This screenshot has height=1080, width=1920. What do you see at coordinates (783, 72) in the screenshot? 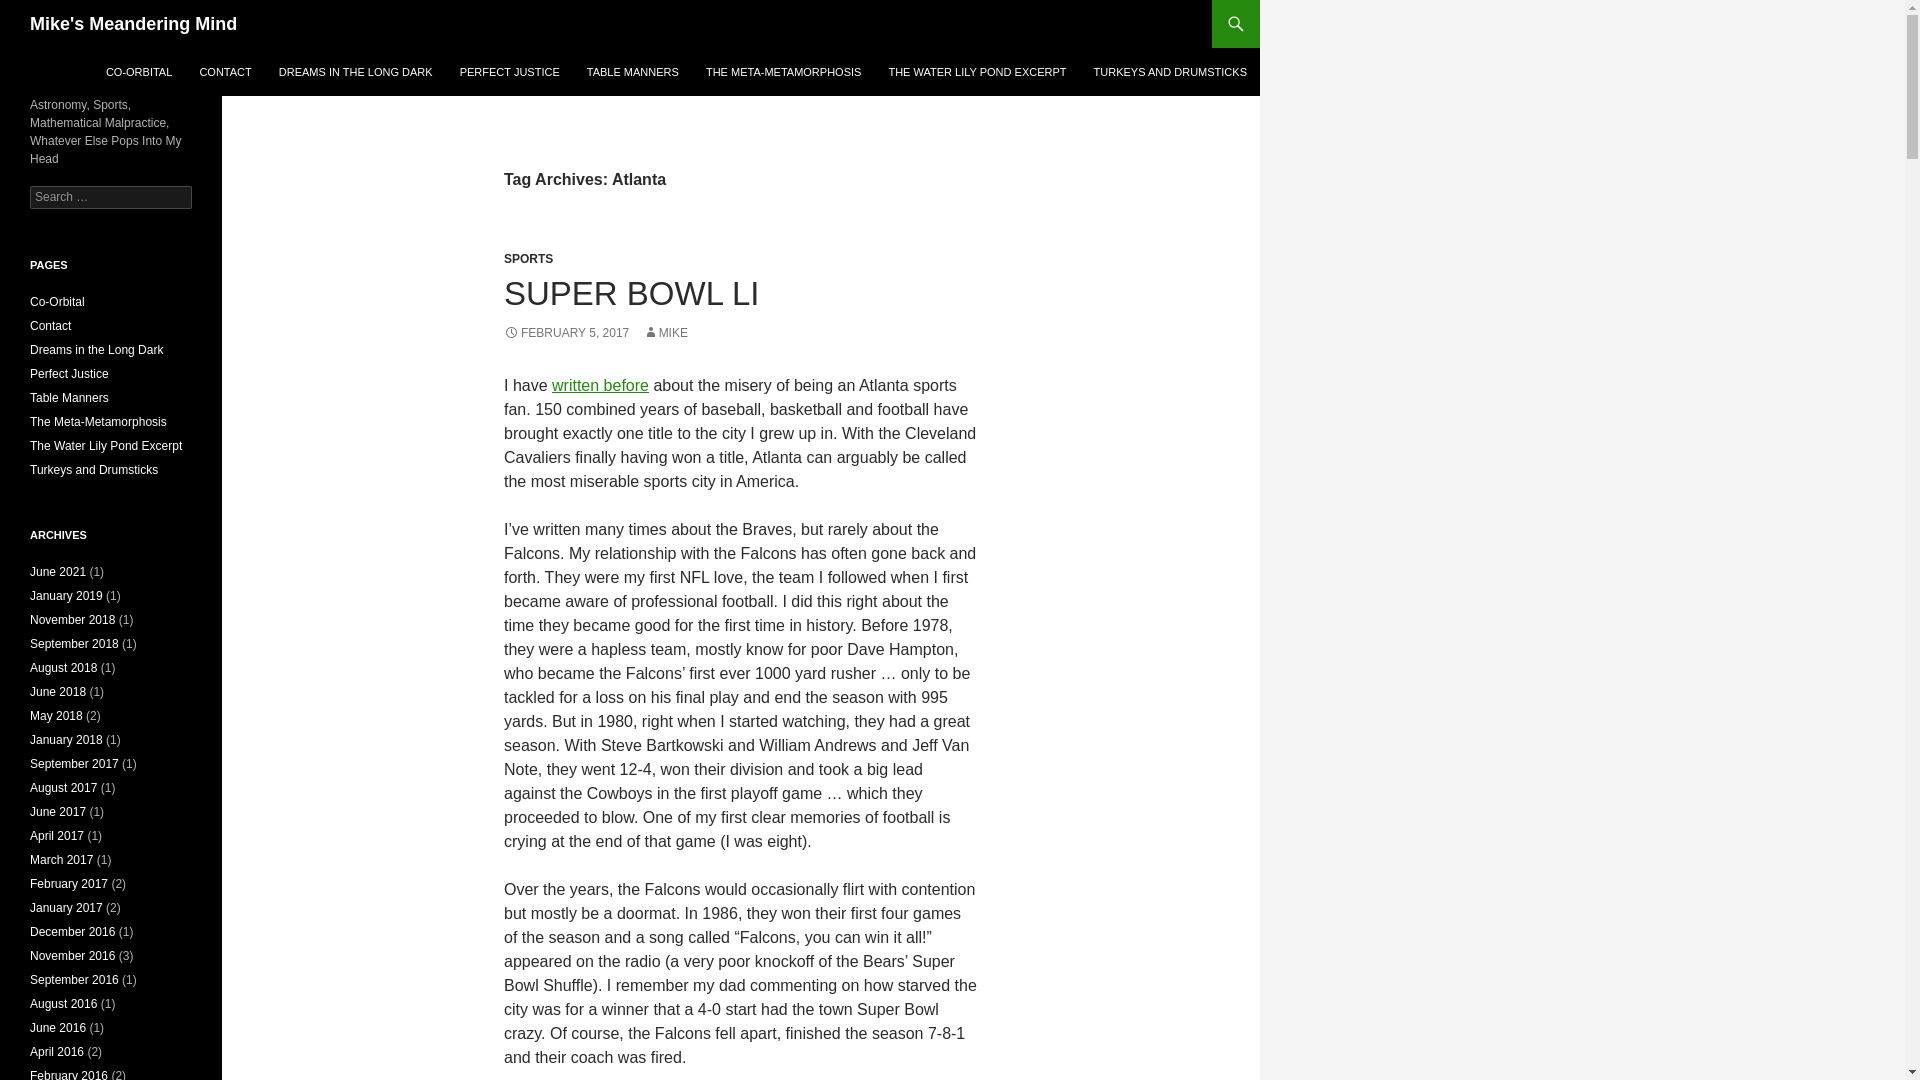
I see `THE META-METAMORPHOSIS` at bounding box center [783, 72].